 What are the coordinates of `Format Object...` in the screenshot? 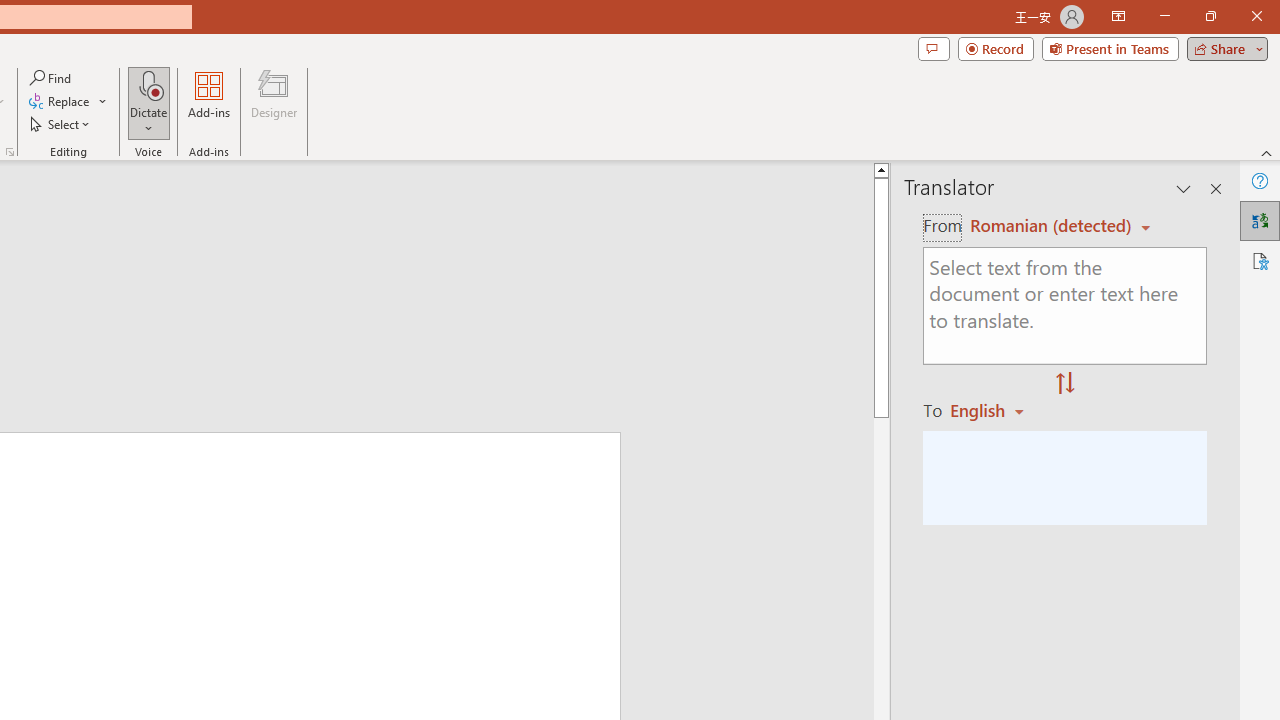 It's located at (10, 152).